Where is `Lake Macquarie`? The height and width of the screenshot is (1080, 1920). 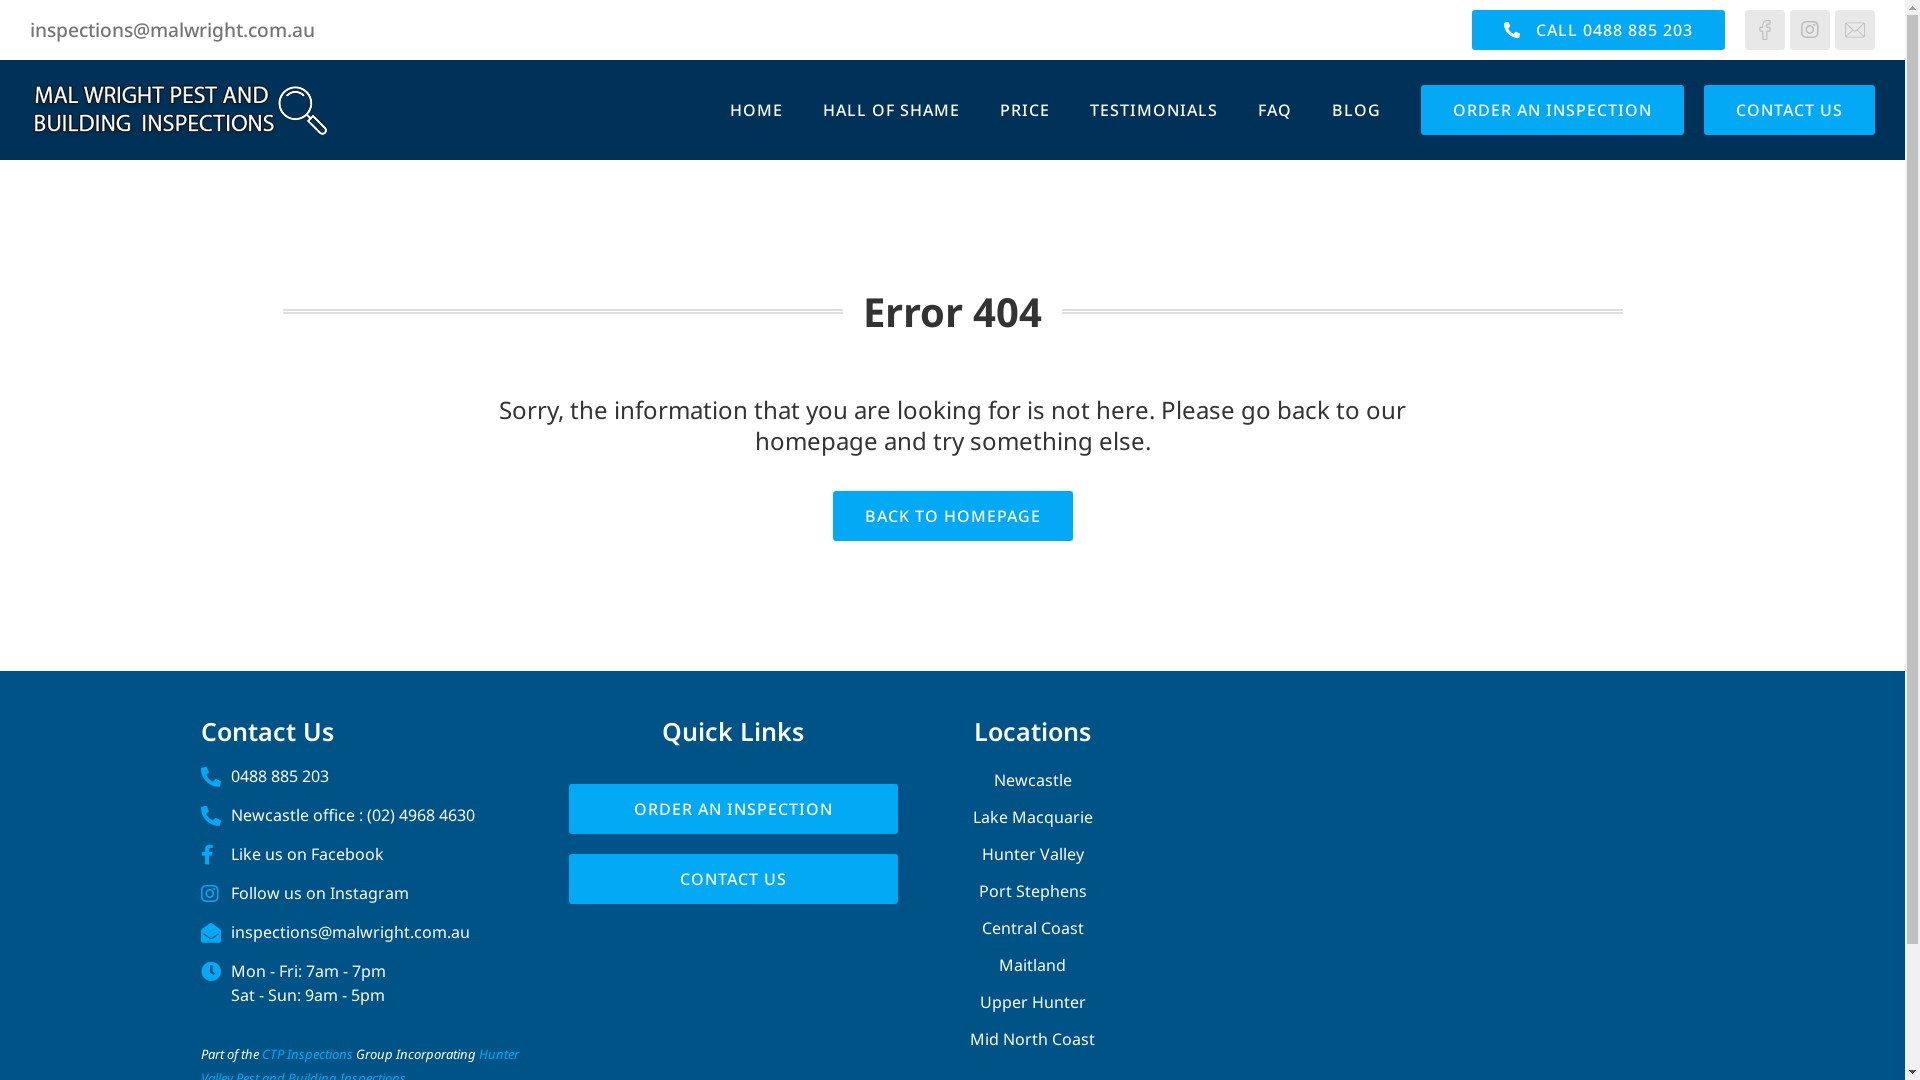 Lake Macquarie is located at coordinates (1033, 817).